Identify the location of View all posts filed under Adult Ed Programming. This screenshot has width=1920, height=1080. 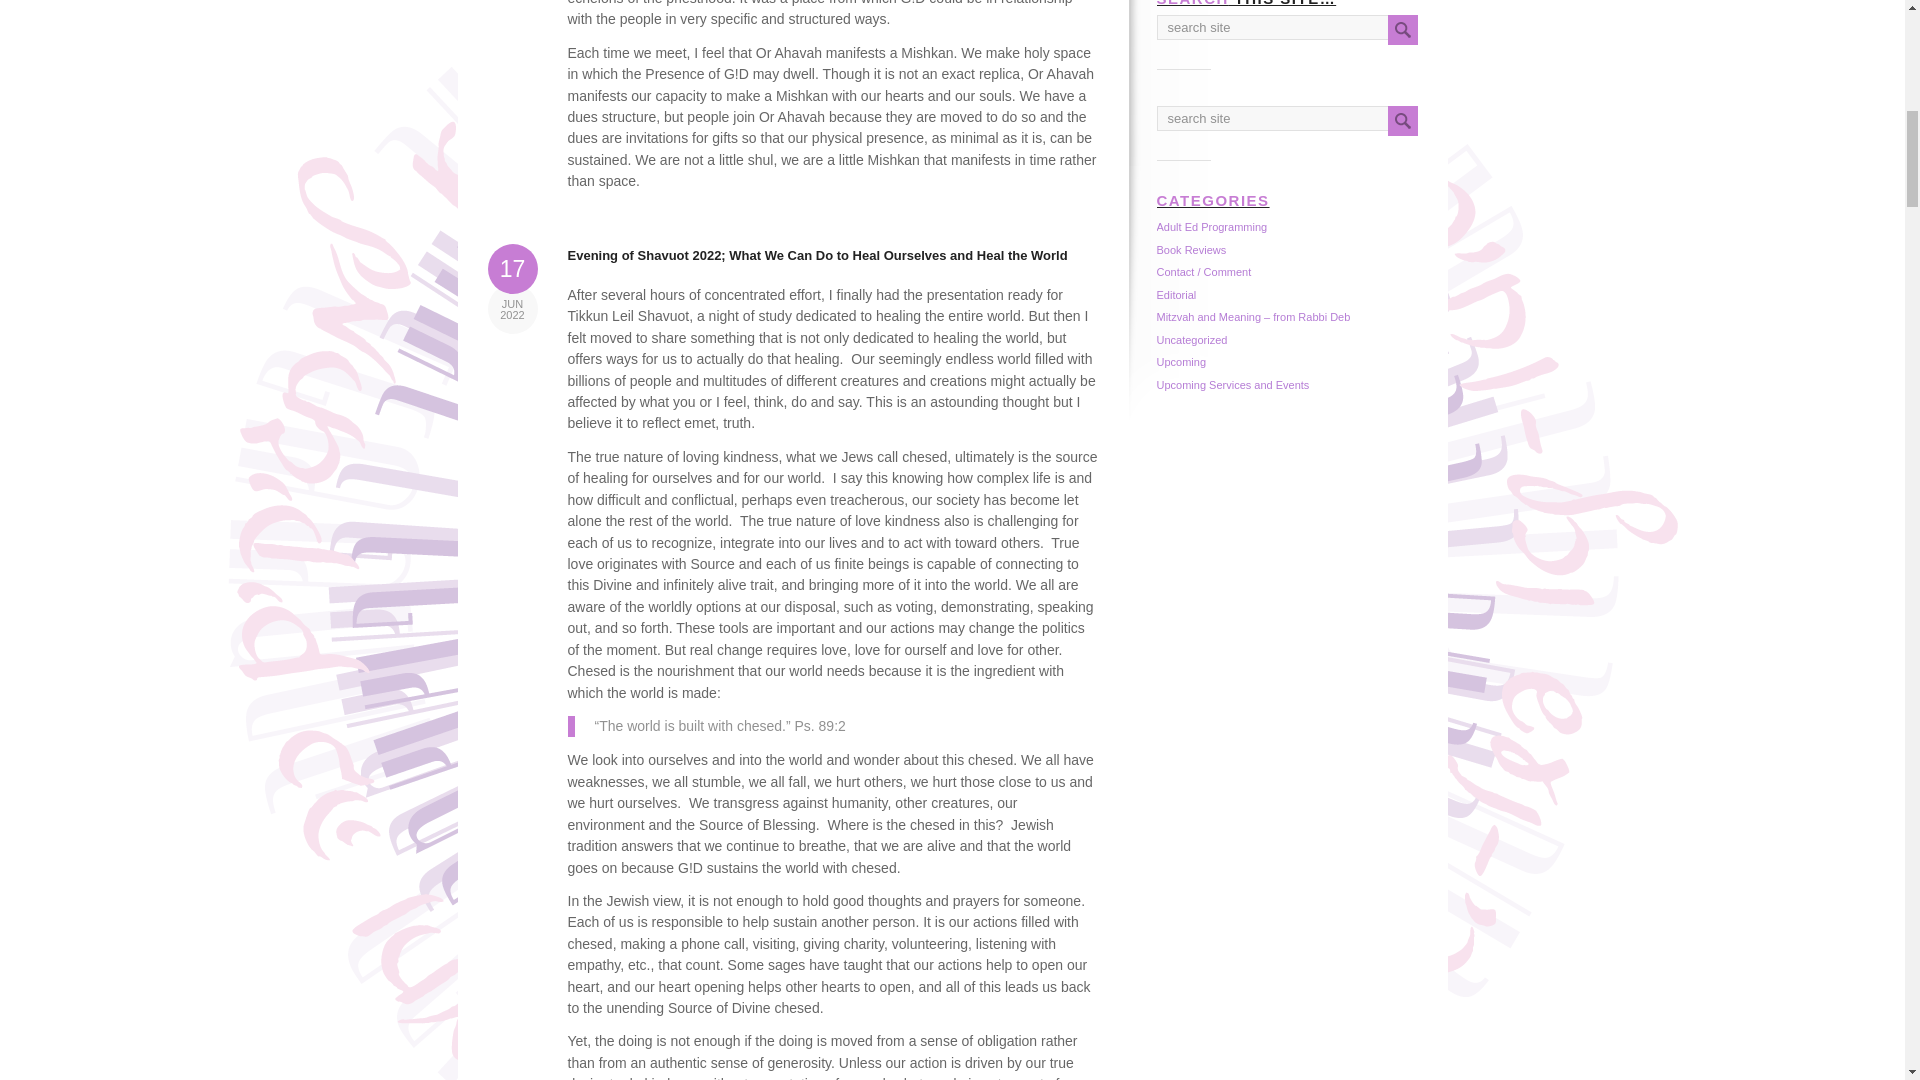
(1211, 227).